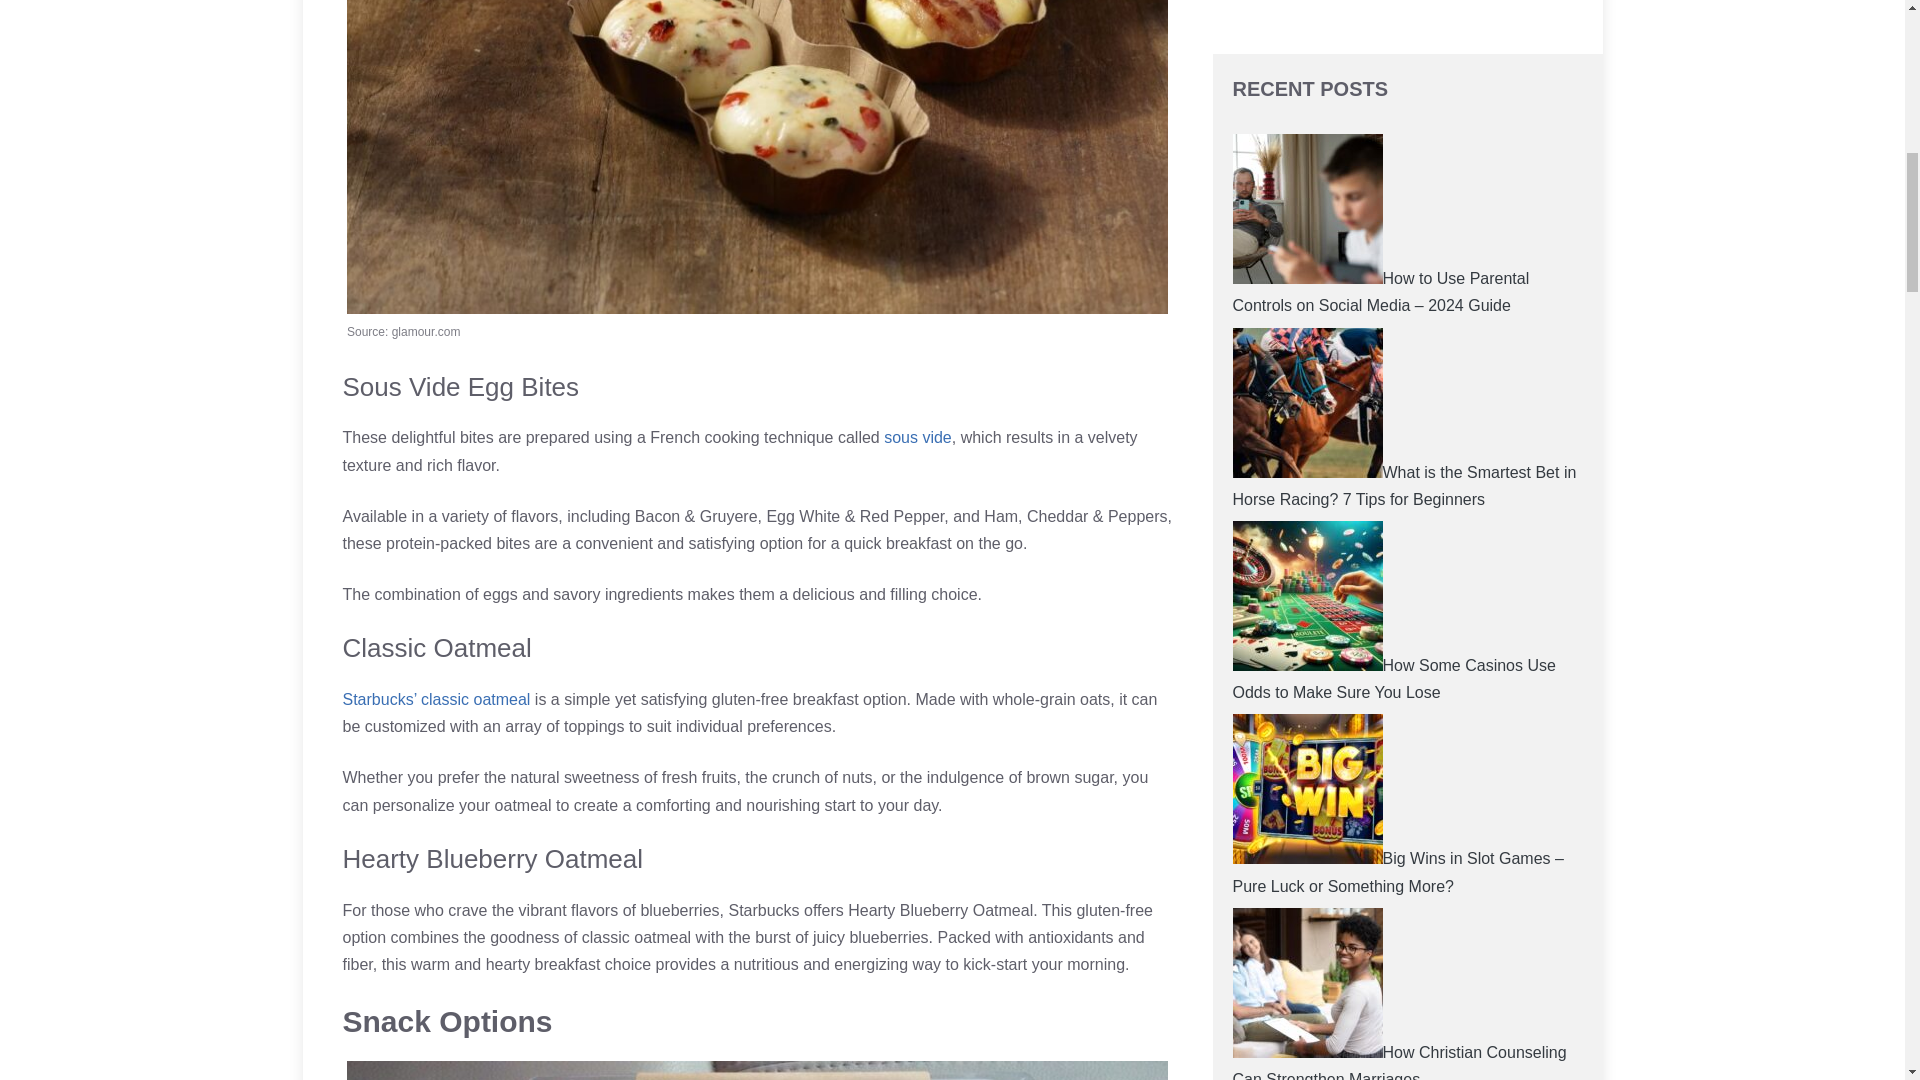 The height and width of the screenshot is (1080, 1920). What do you see at coordinates (1259, 437) in the screenshot?
I see `Berserk` at bounding box center [1259, 437].